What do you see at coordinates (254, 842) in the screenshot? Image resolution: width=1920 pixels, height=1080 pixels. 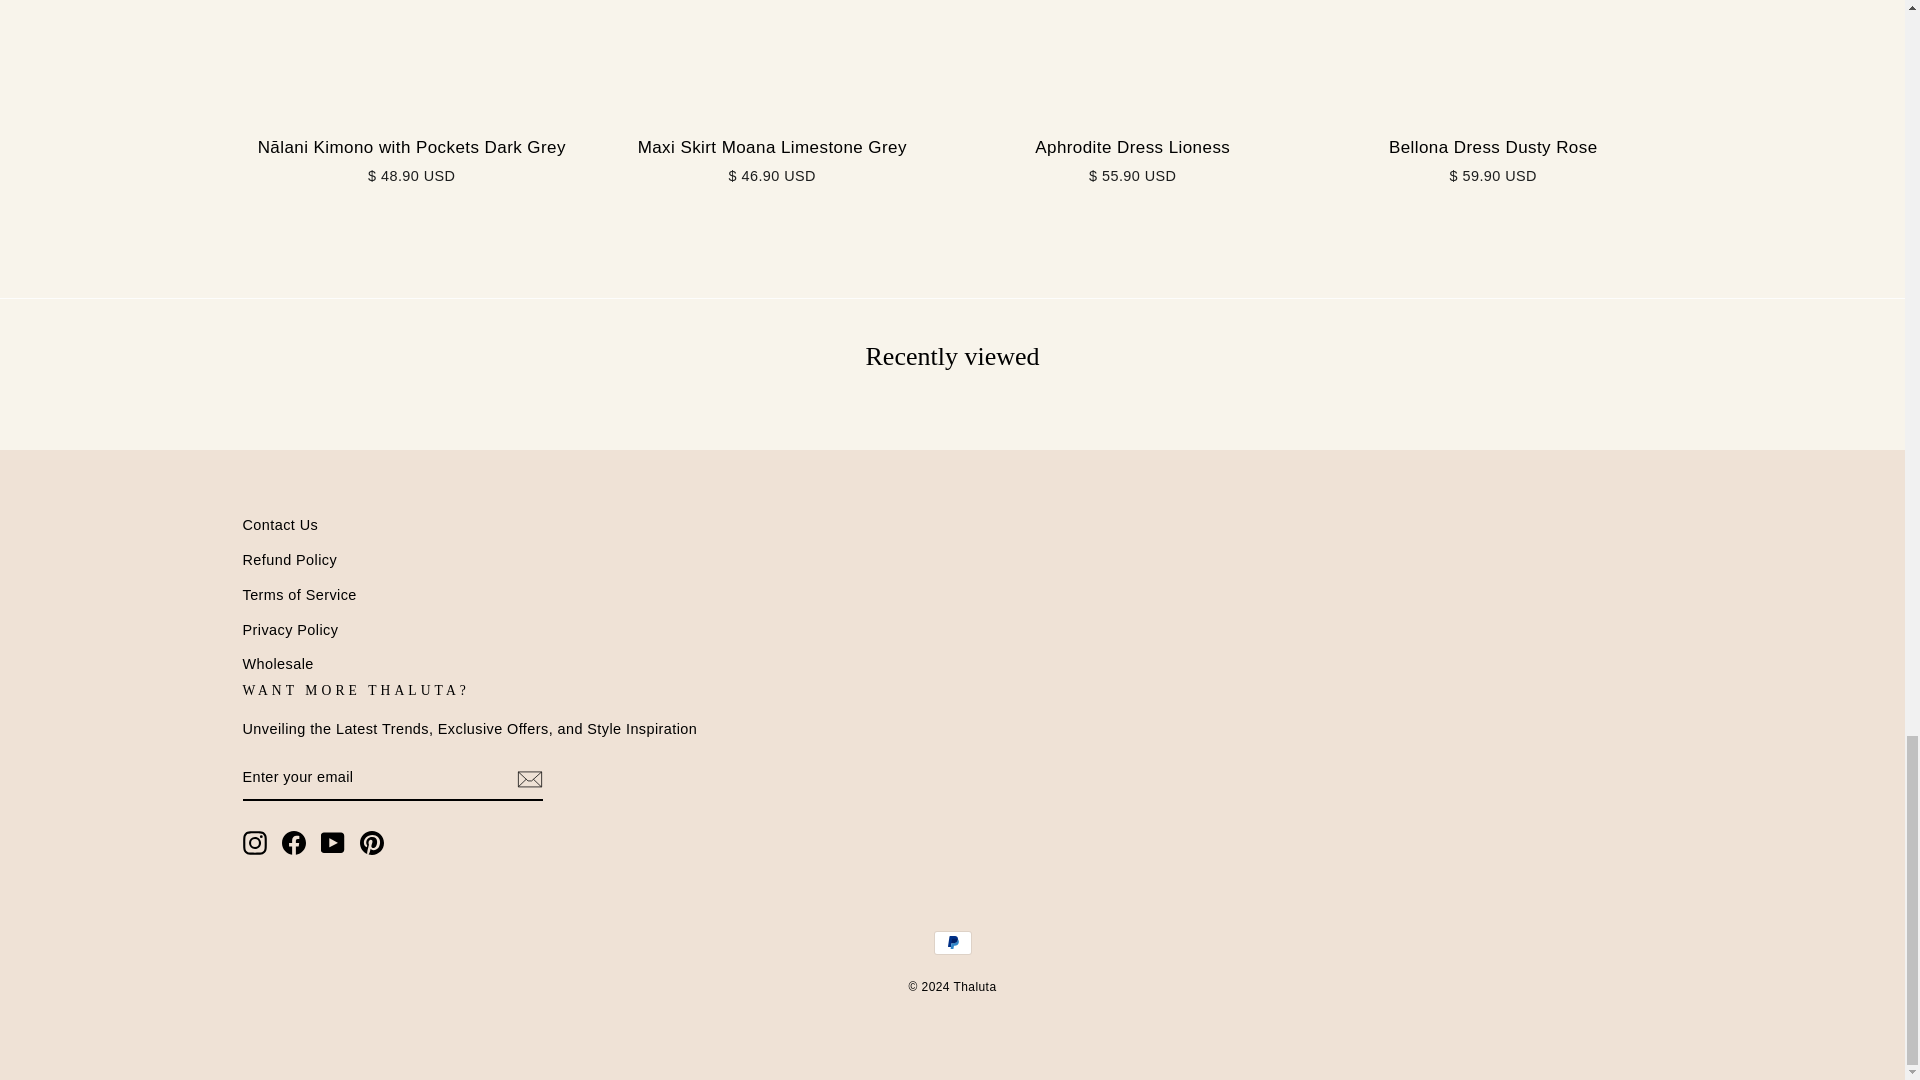 I see `Thaluta on Instagram` at bounding box center [254, 842].